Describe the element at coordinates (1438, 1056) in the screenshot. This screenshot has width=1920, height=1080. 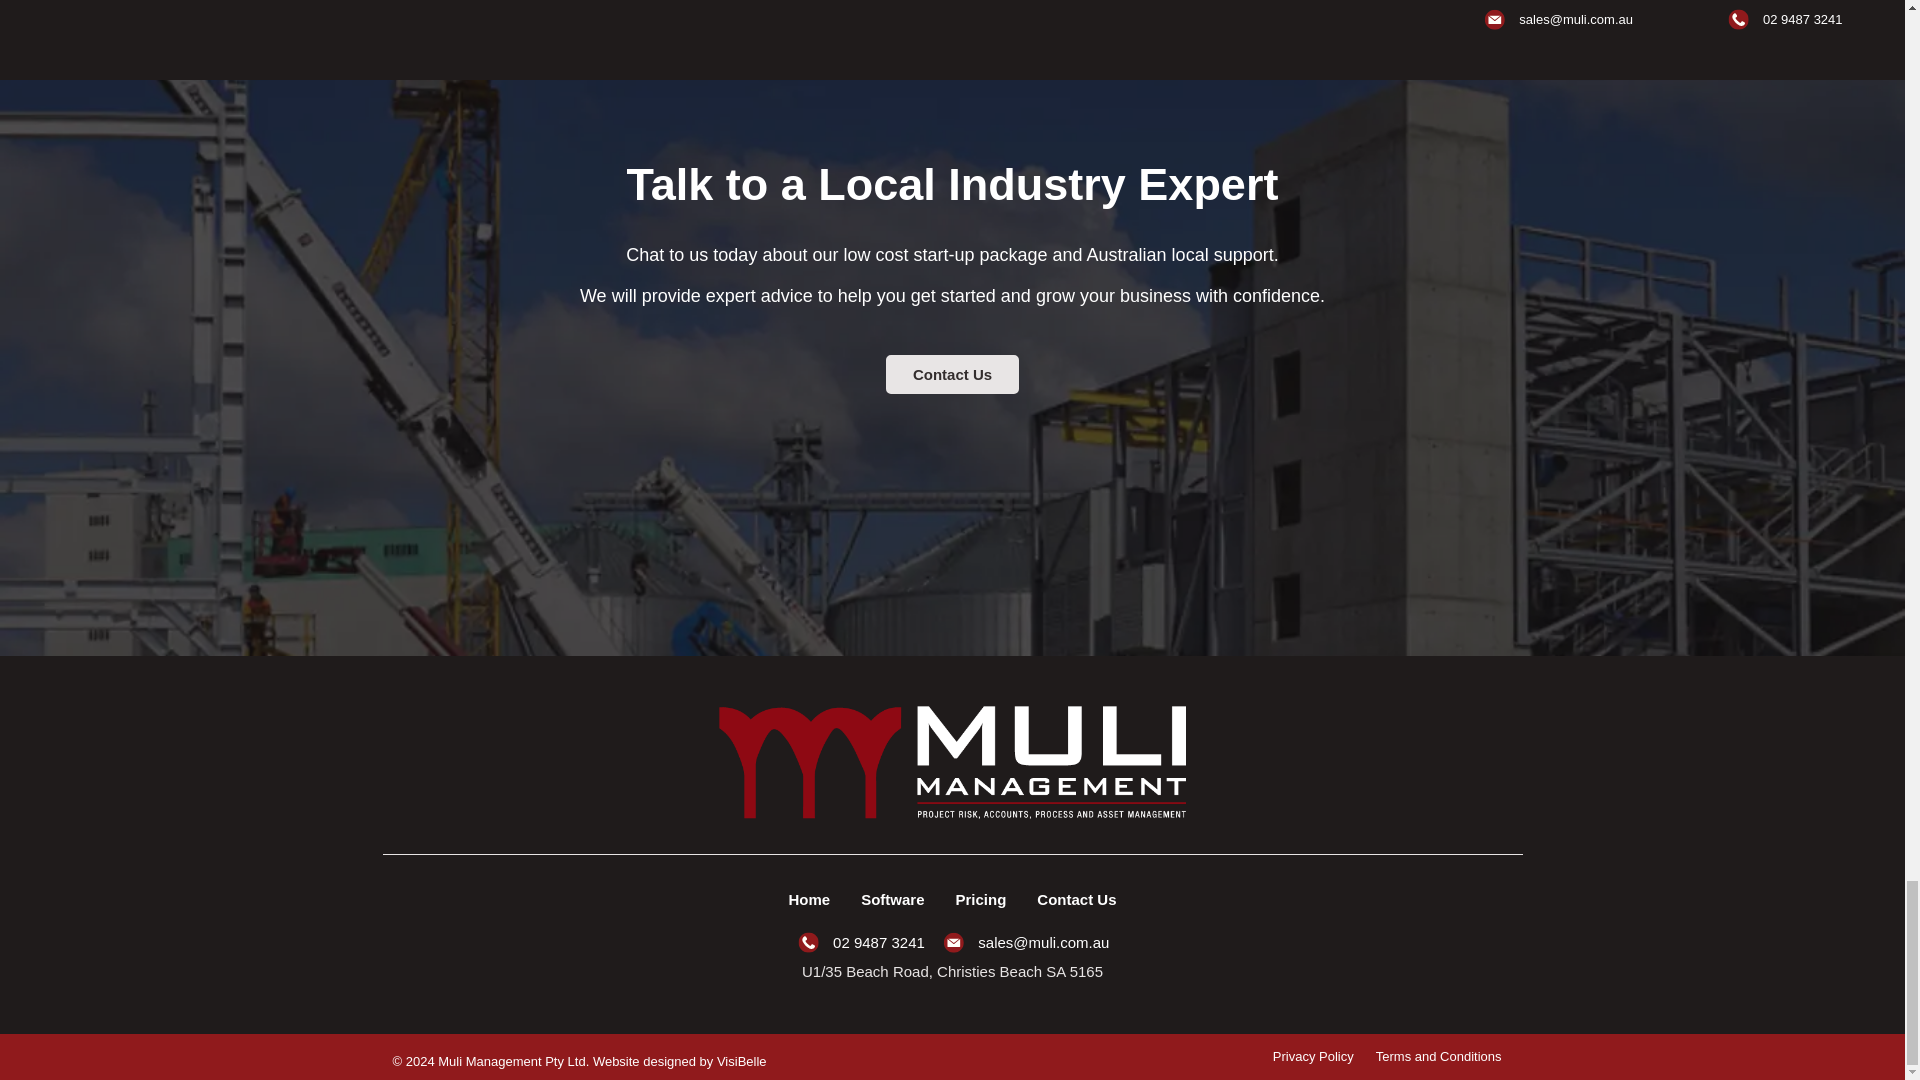
I see `Terms and Conditions` at that location.